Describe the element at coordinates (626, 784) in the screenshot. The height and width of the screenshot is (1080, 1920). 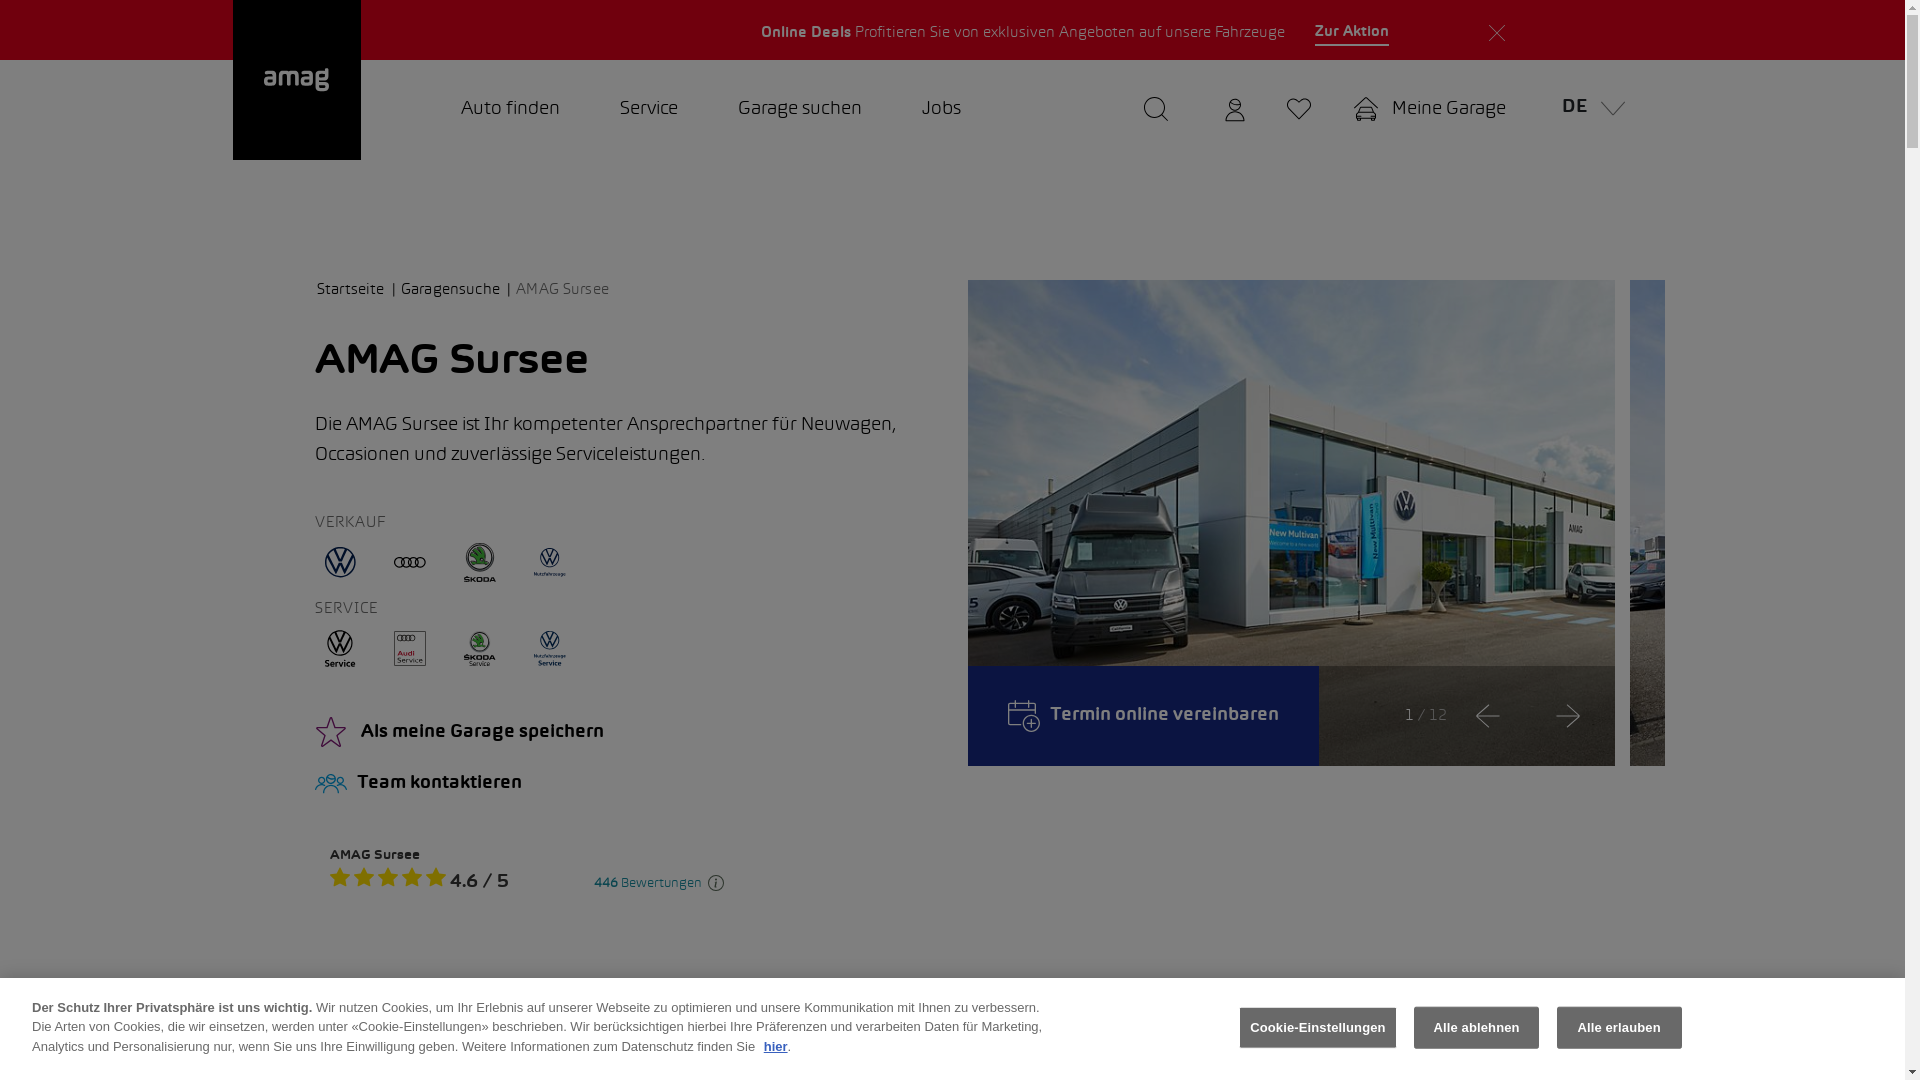
I see `Team kontaktieren` at that location.